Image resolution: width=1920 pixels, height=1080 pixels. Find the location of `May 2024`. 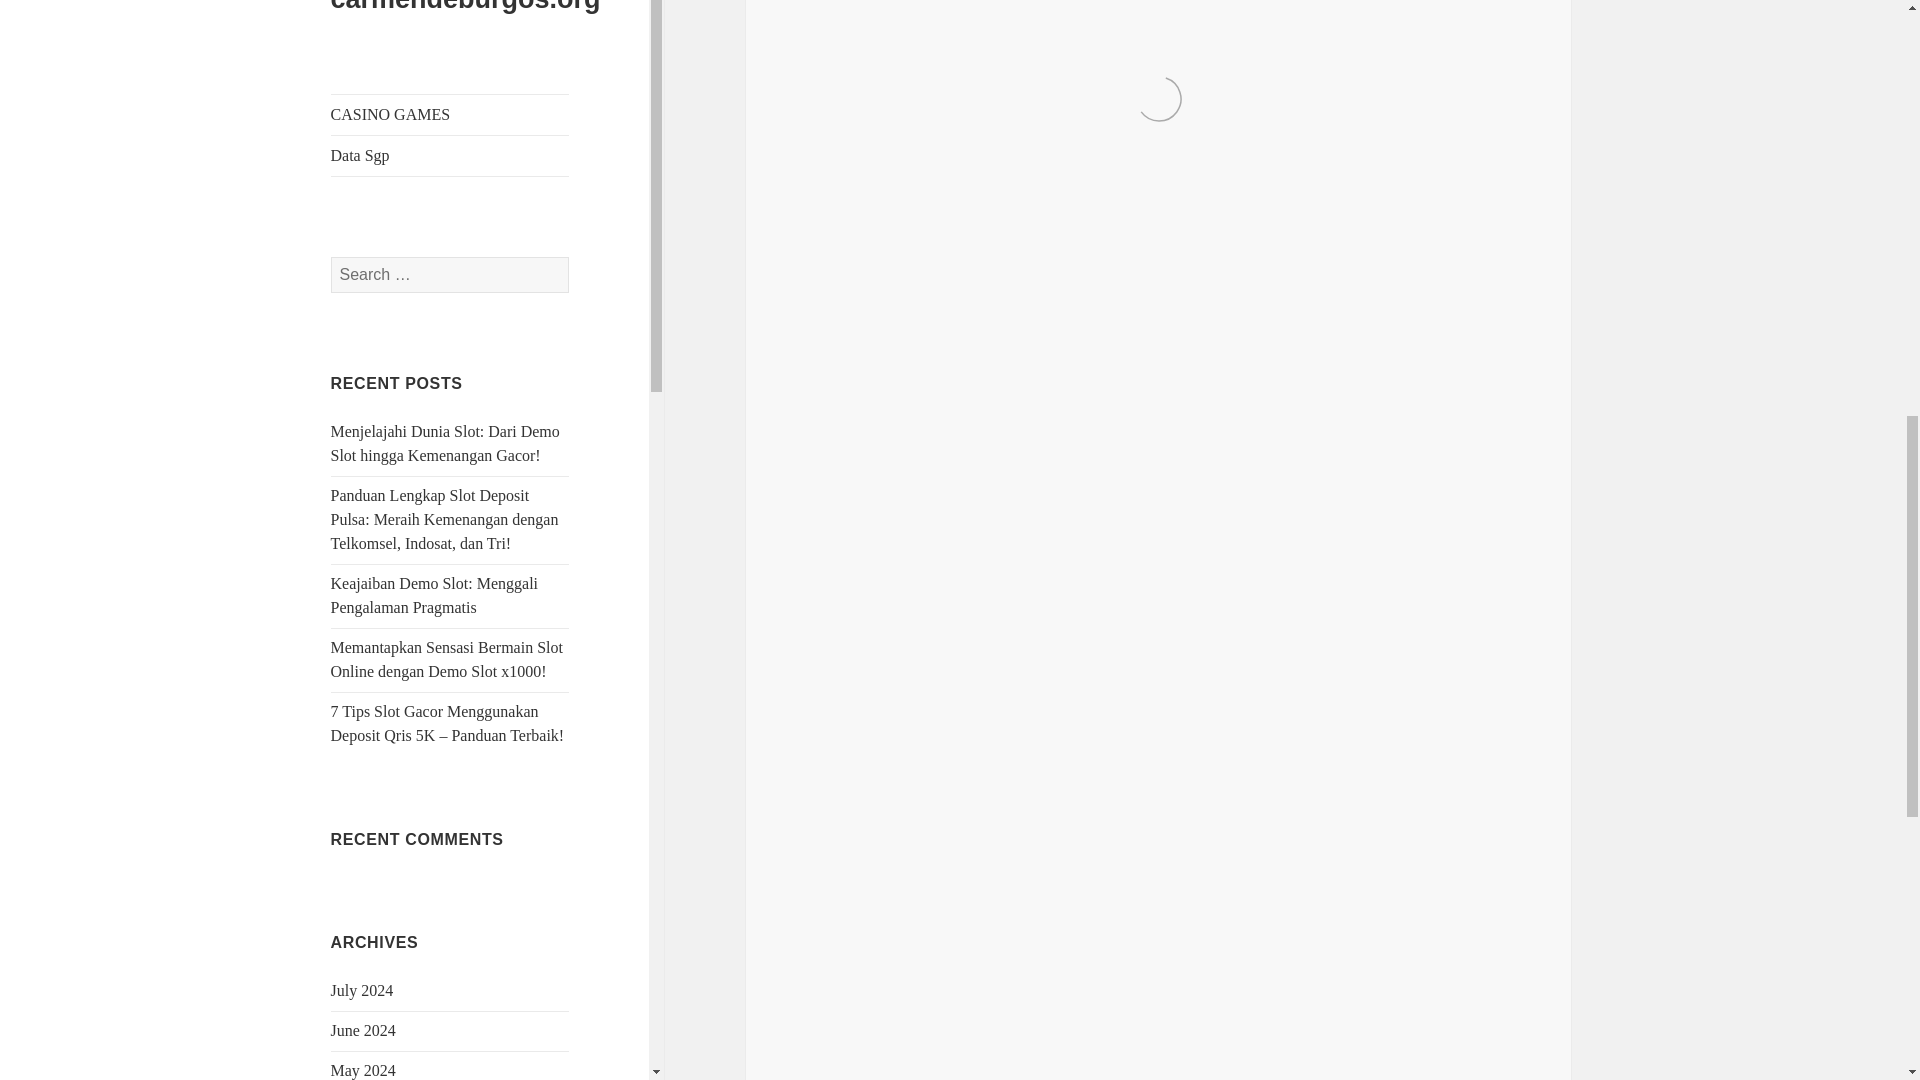

May 2024 is located at coordinates (362, 87).